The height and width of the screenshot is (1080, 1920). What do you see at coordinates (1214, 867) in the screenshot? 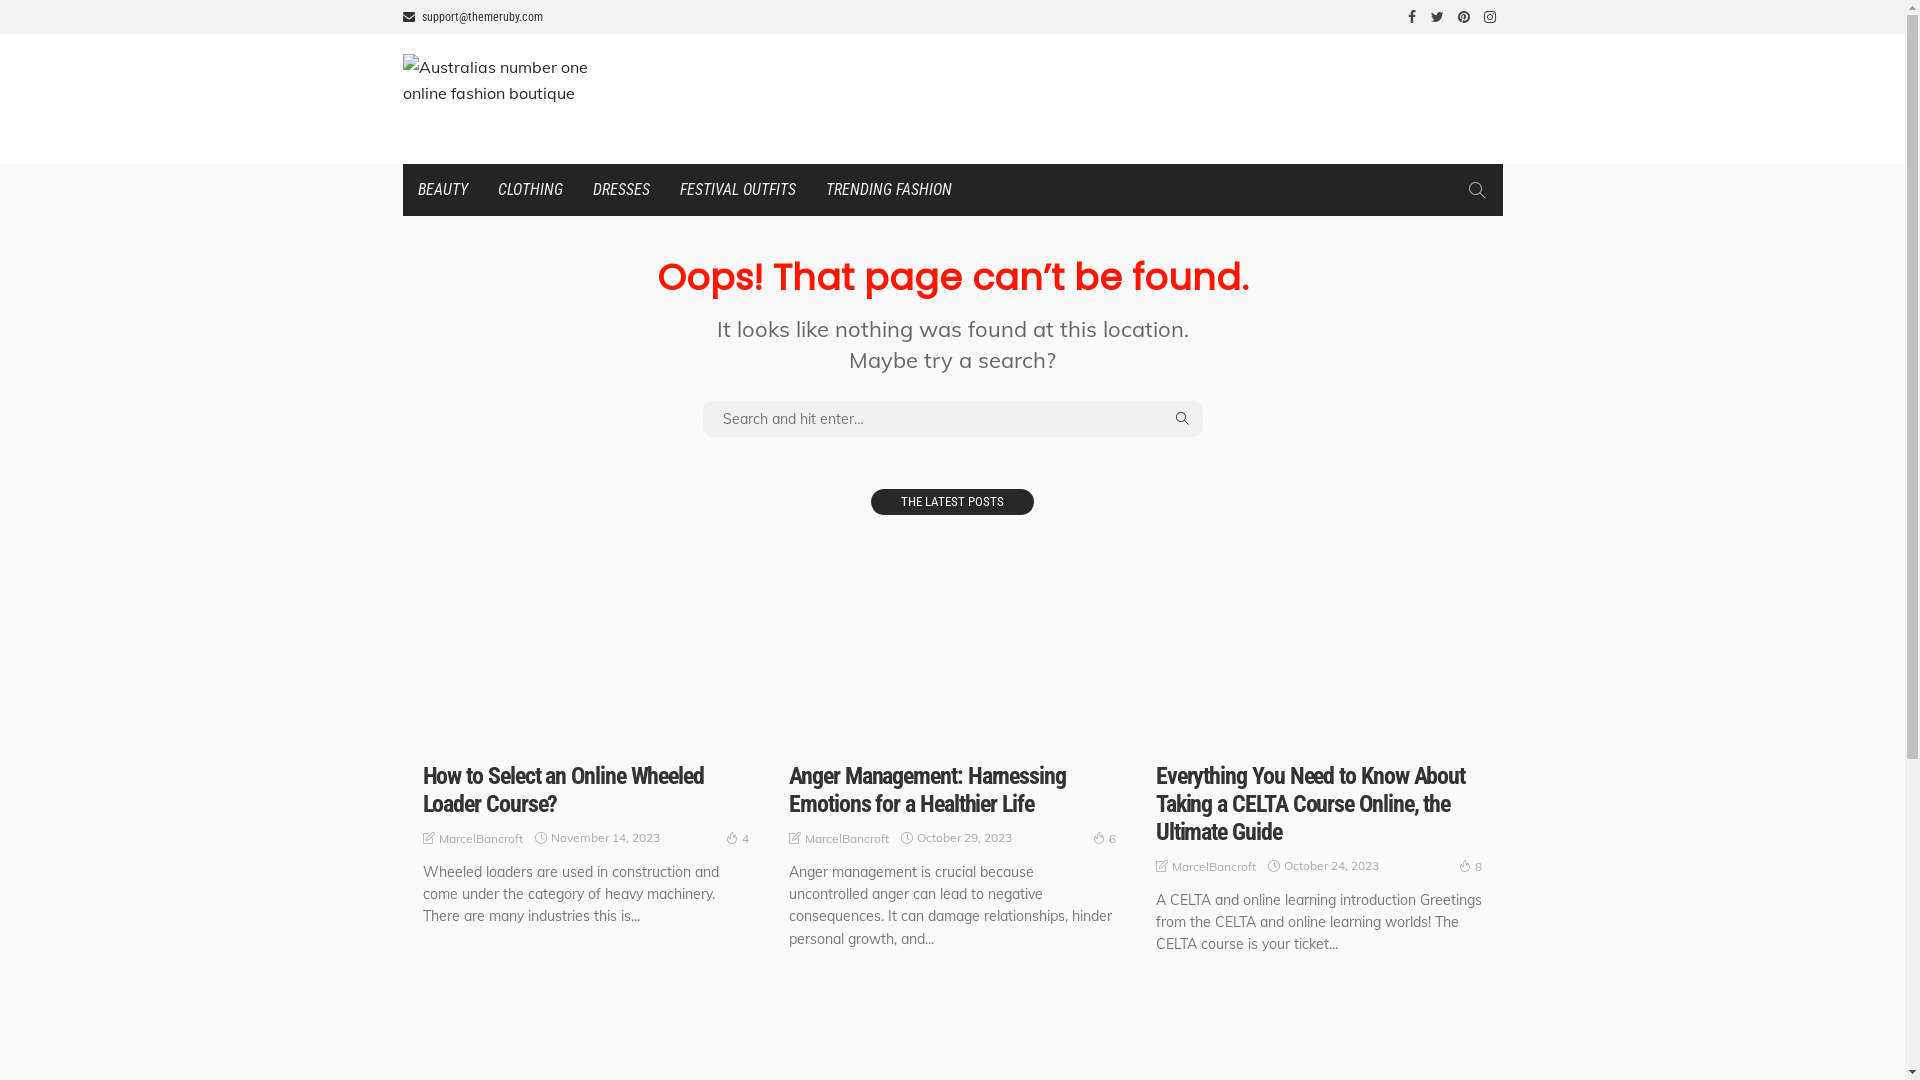
I see `MarcelBancroft` at bounding box center [1214, 867].